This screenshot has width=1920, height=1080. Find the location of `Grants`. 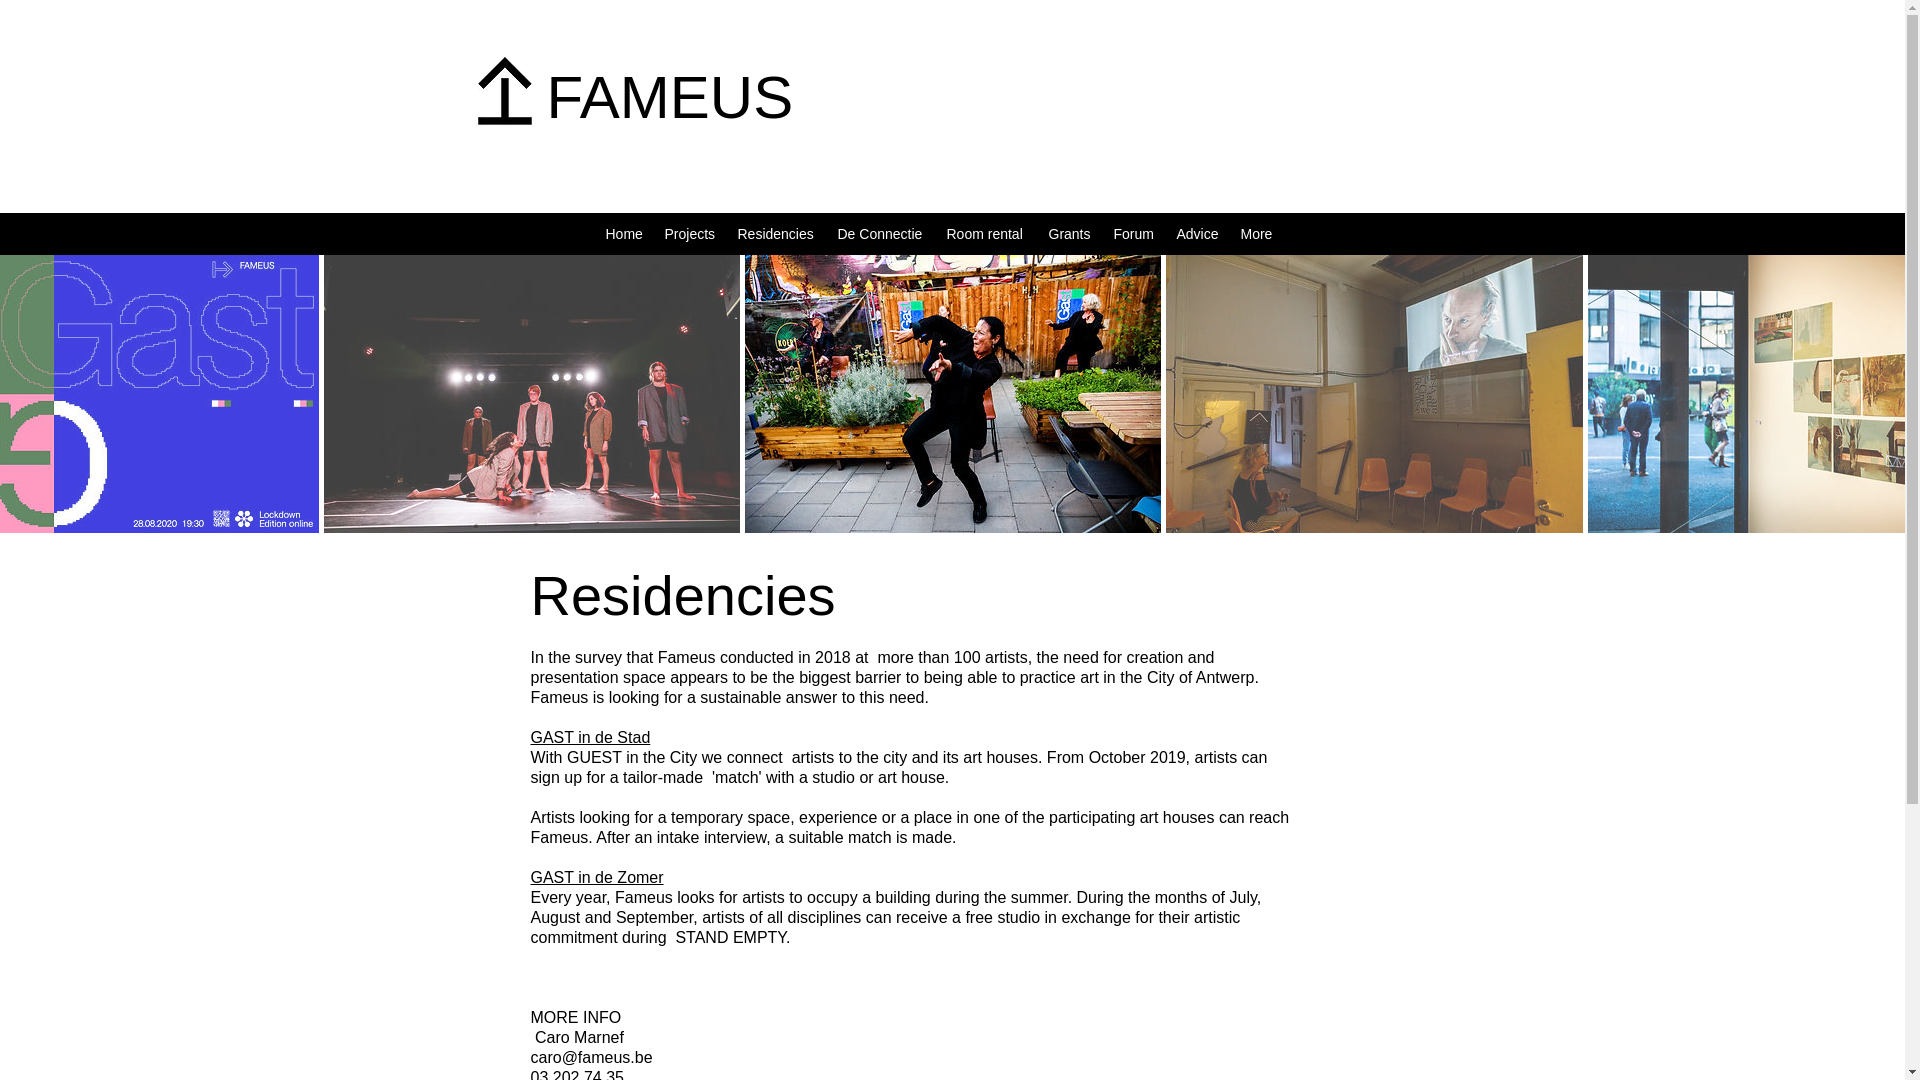

Grants is located at coordinates (1070, 234).